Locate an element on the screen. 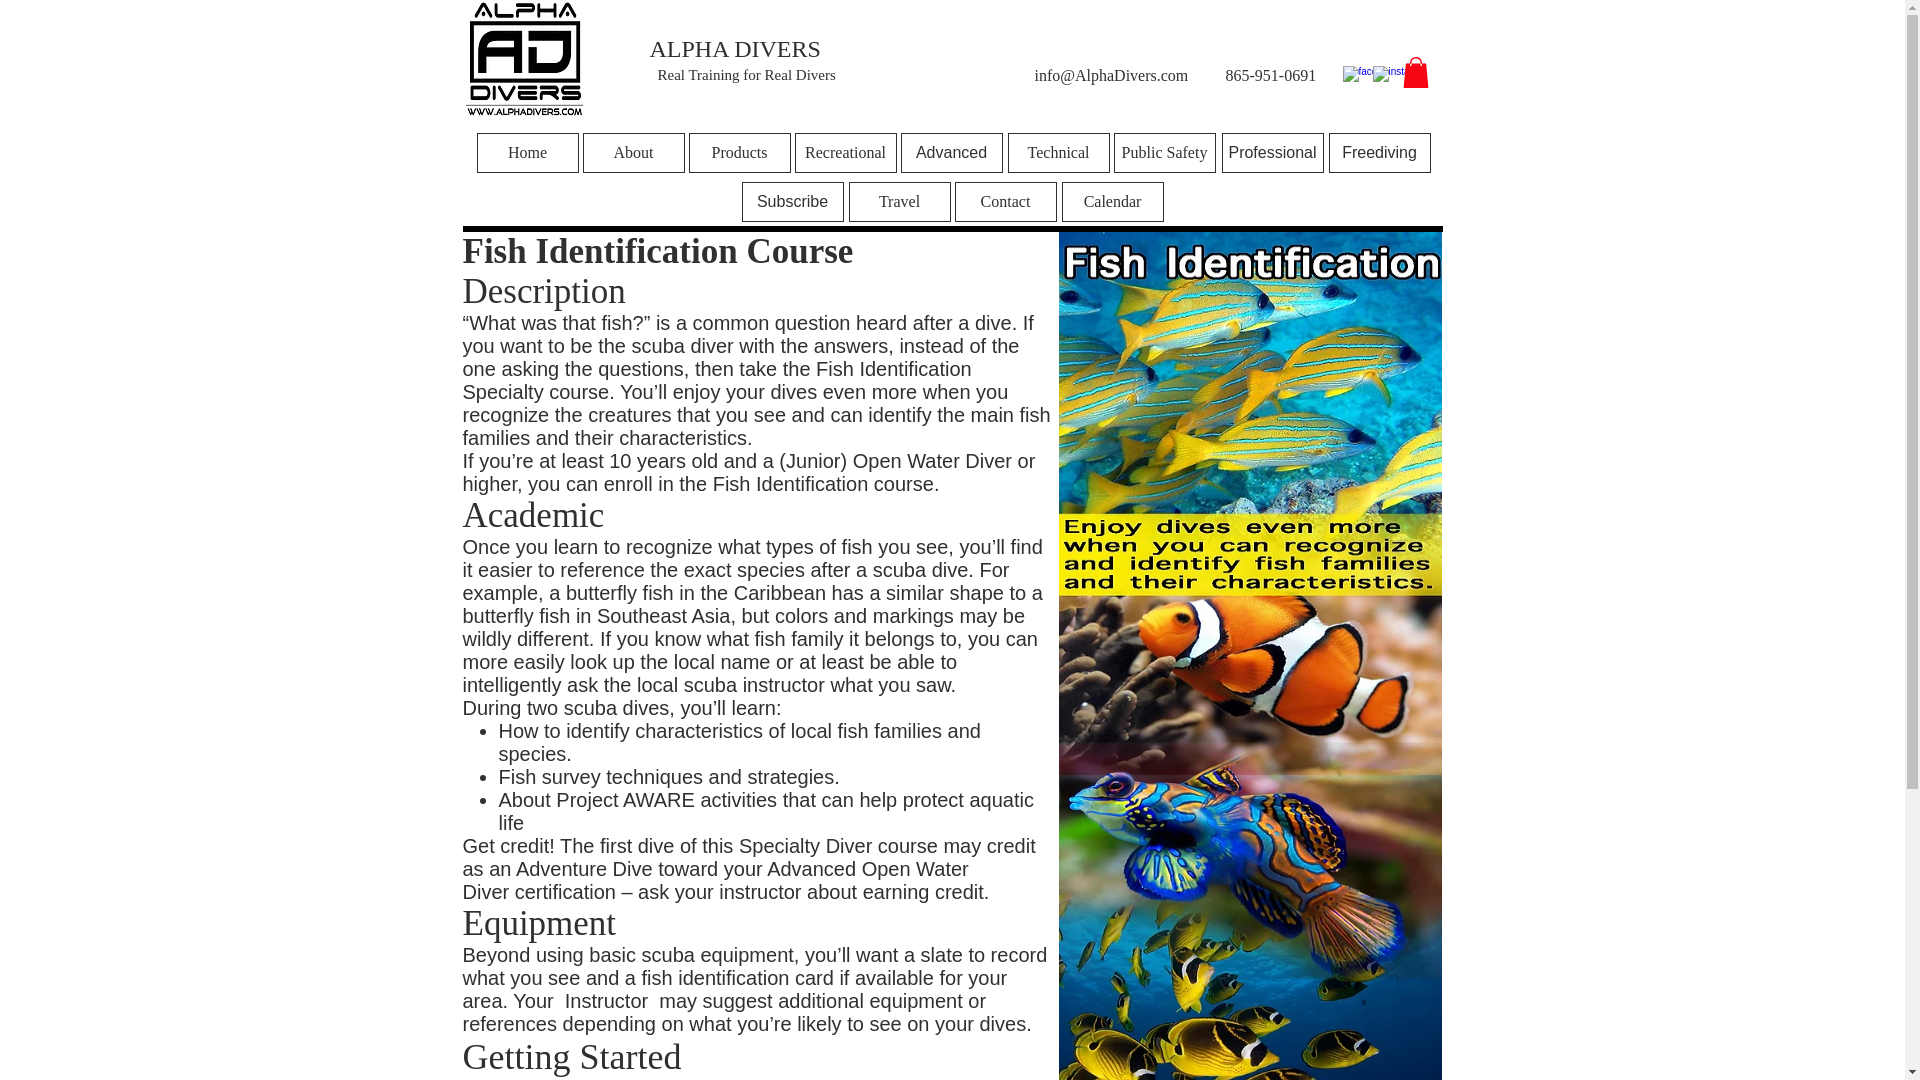  Recreational is located at coordinates (845, 152).